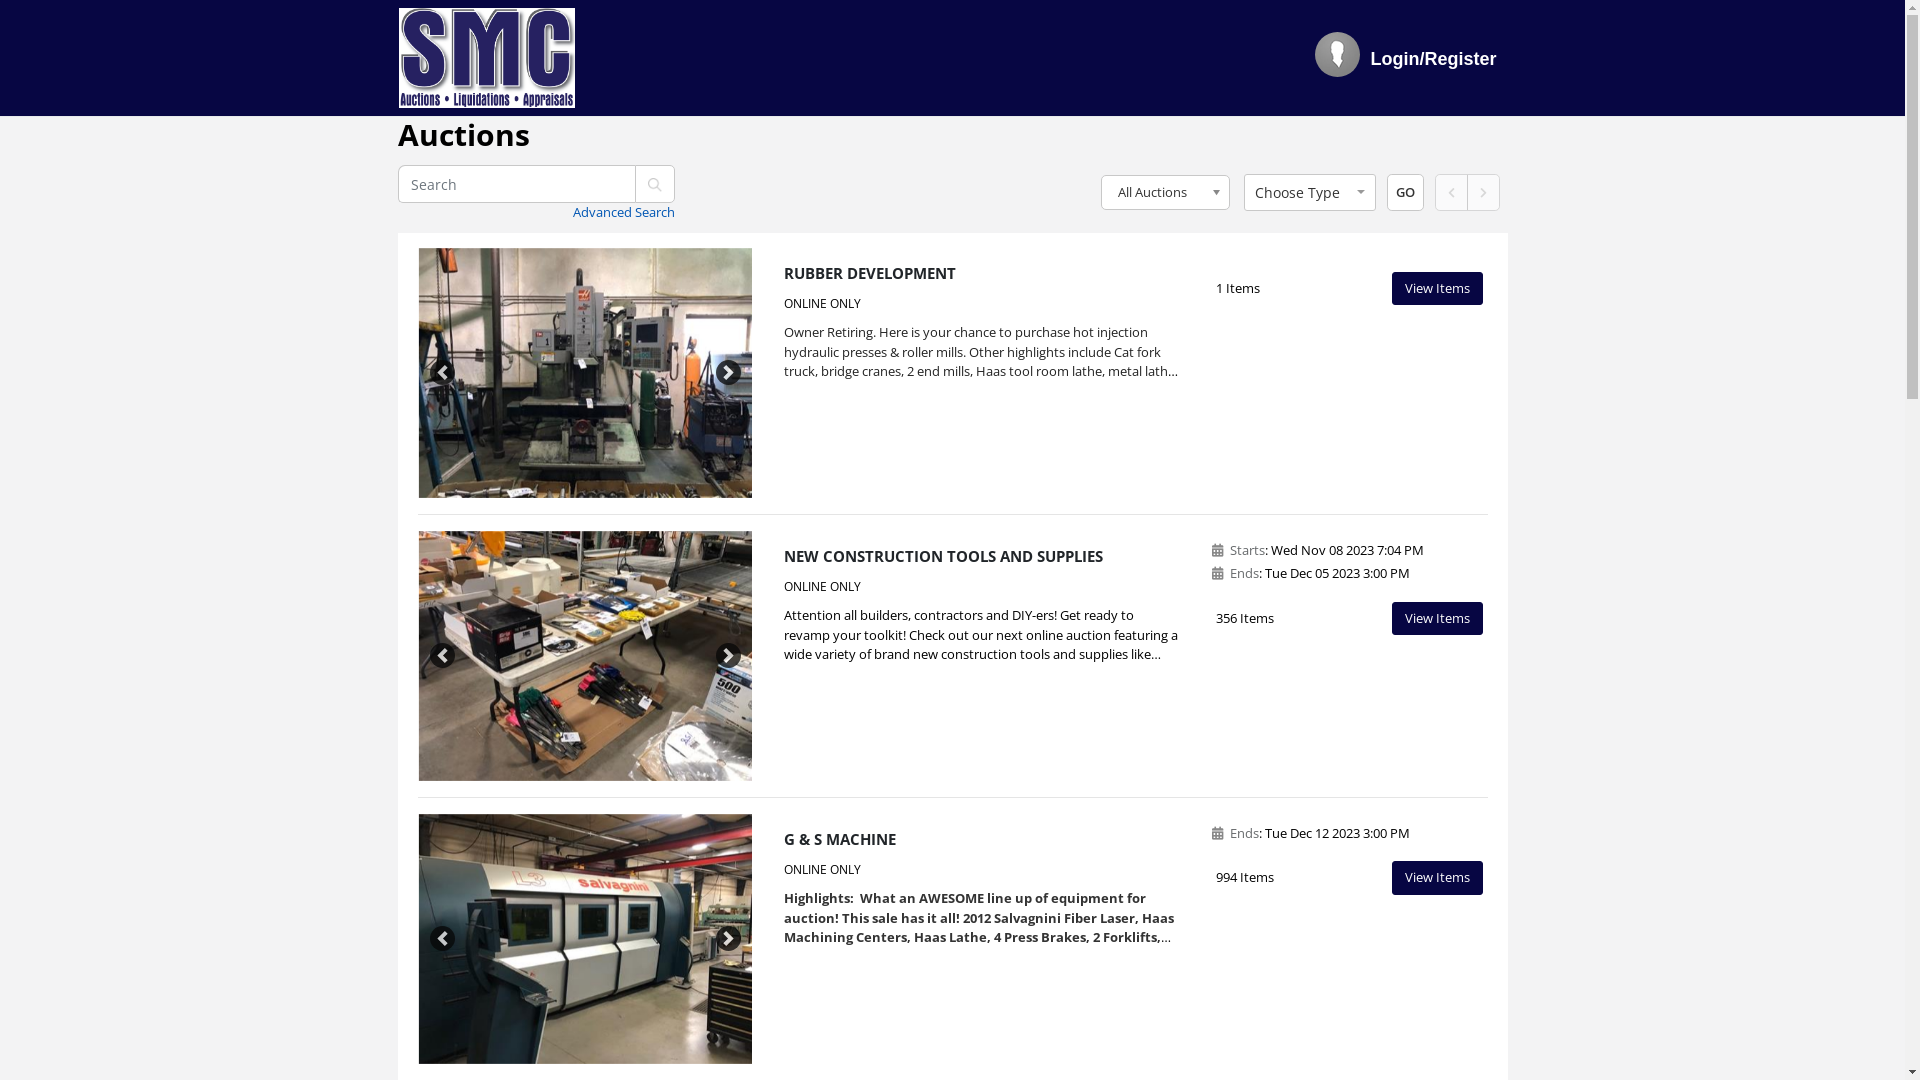  Describe the element at coordinates (944, 556) in the screenshot. I see `NEW CONSTRUCTION TOOLS AND SUPPLIES` at that location.